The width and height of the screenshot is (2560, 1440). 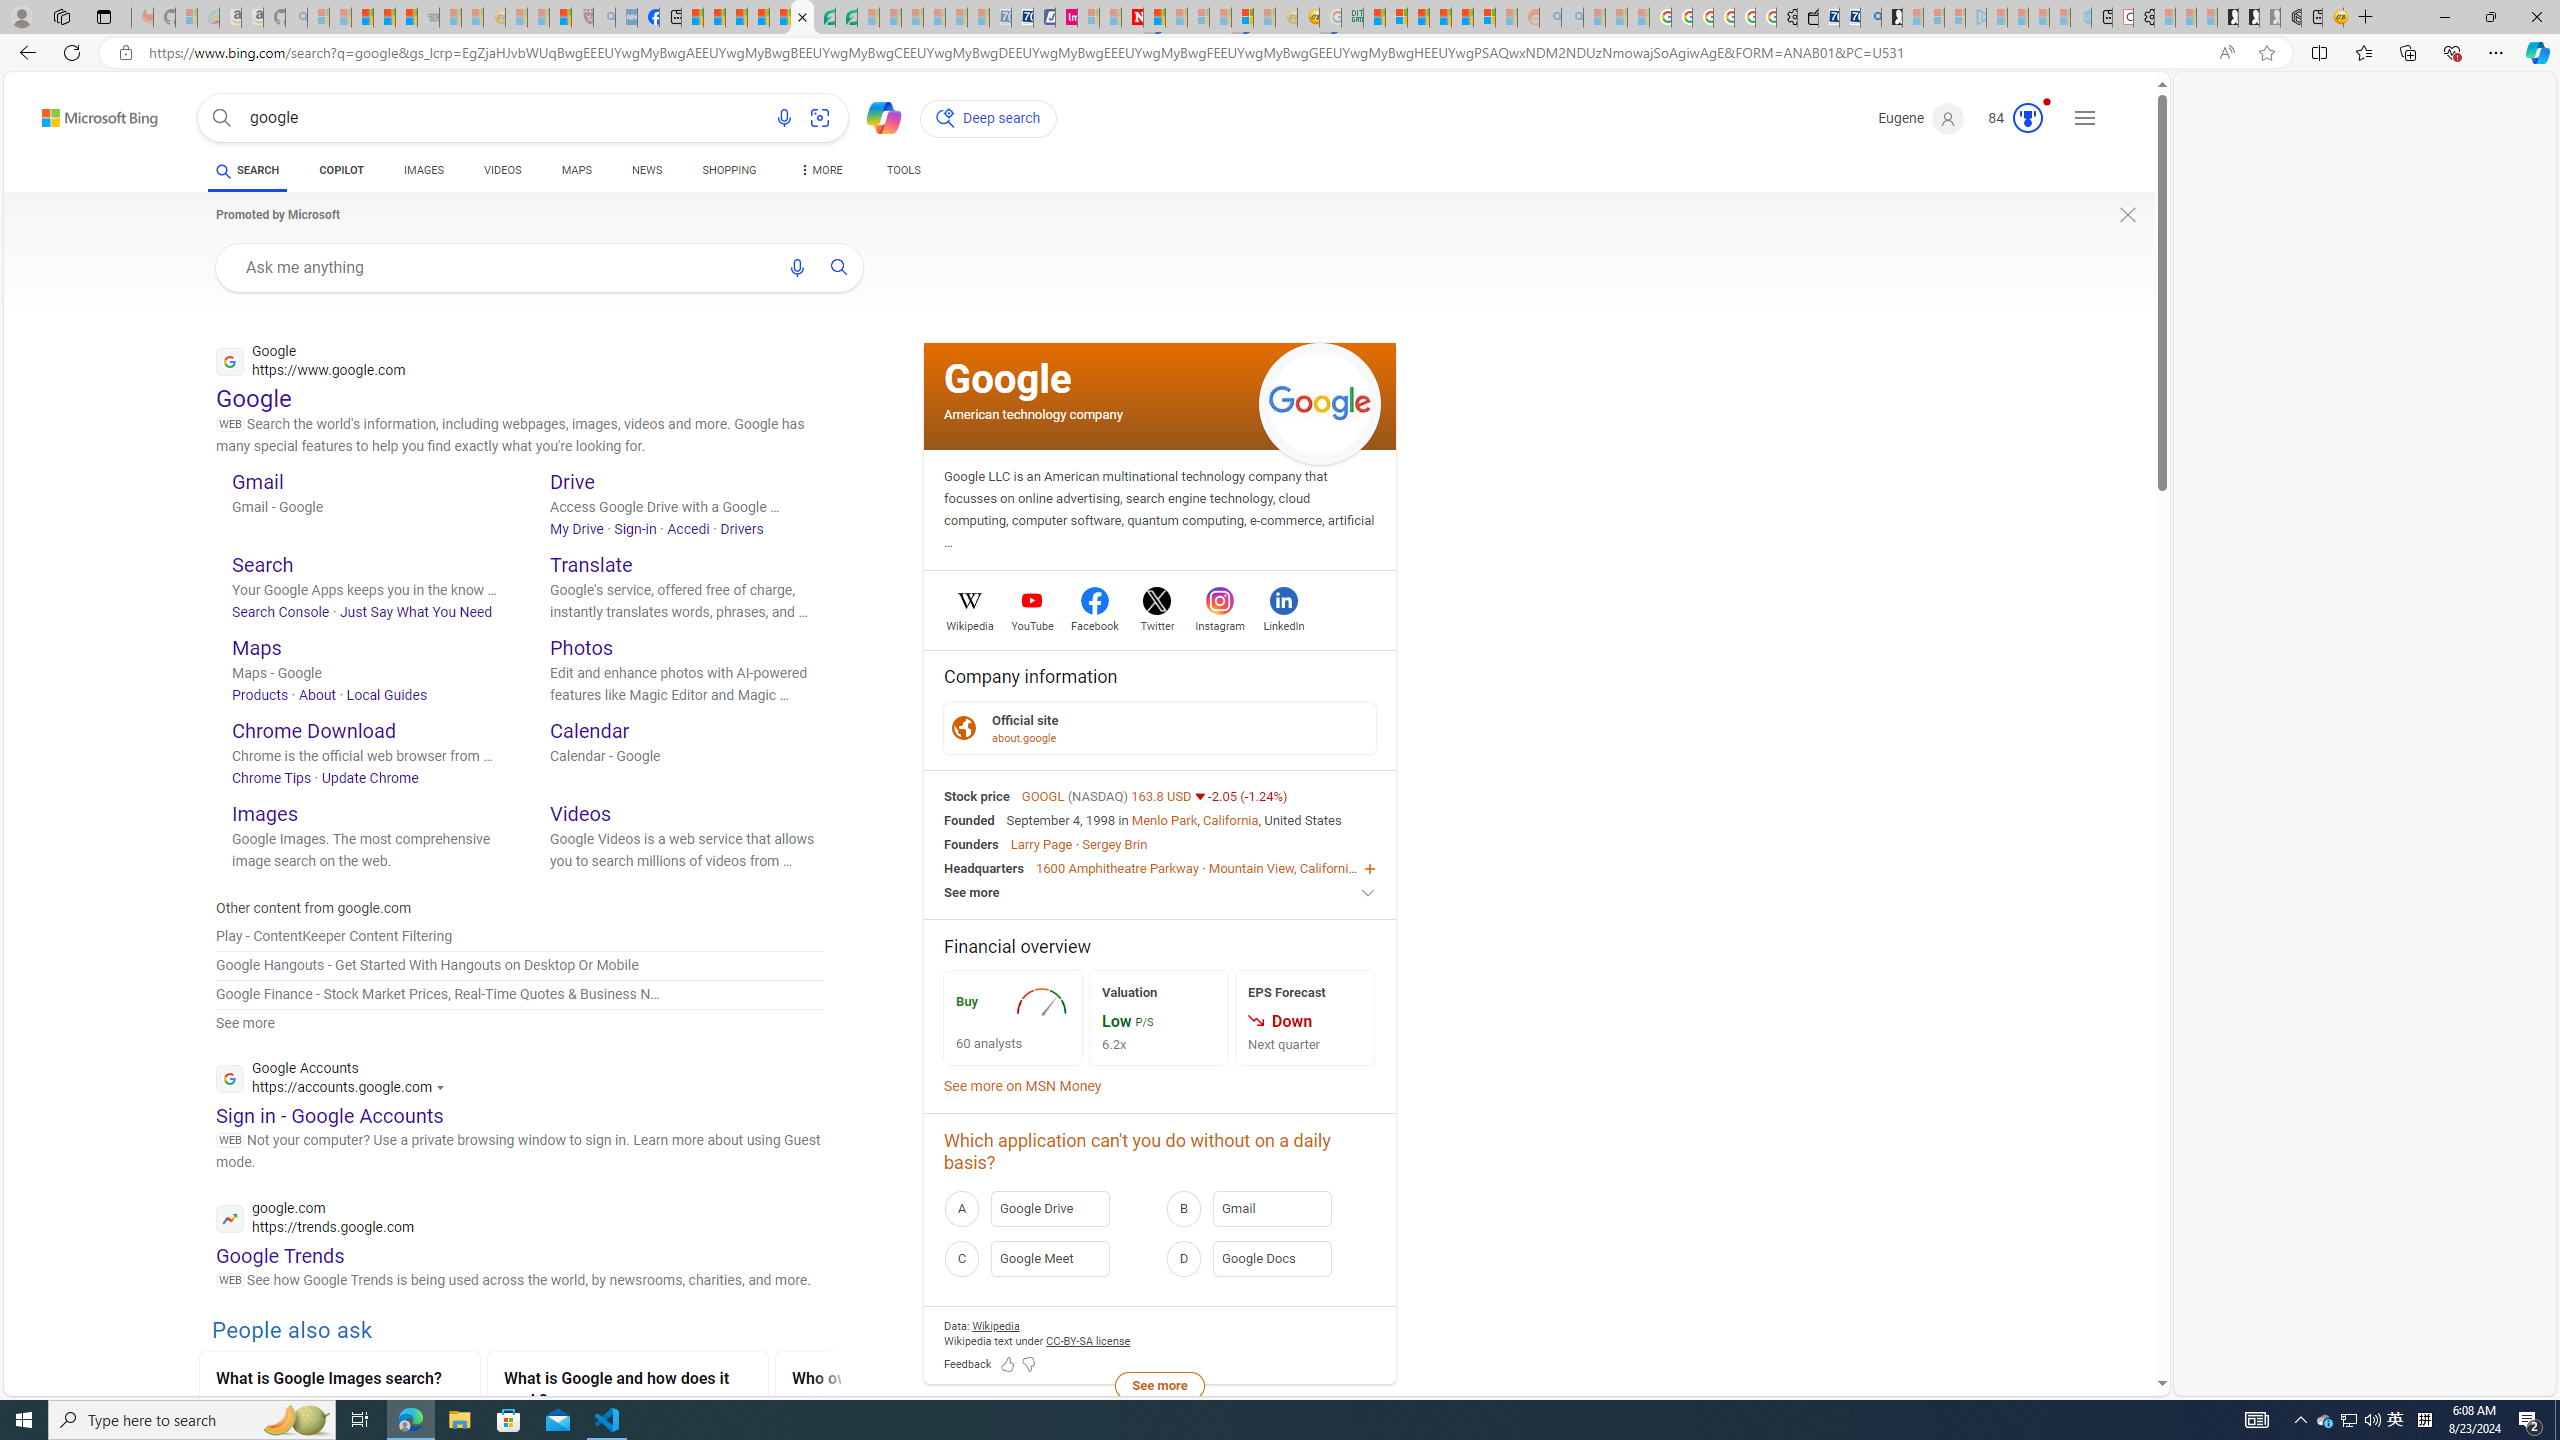 I want to click on Chrome Download, so click(x=314, y=730).